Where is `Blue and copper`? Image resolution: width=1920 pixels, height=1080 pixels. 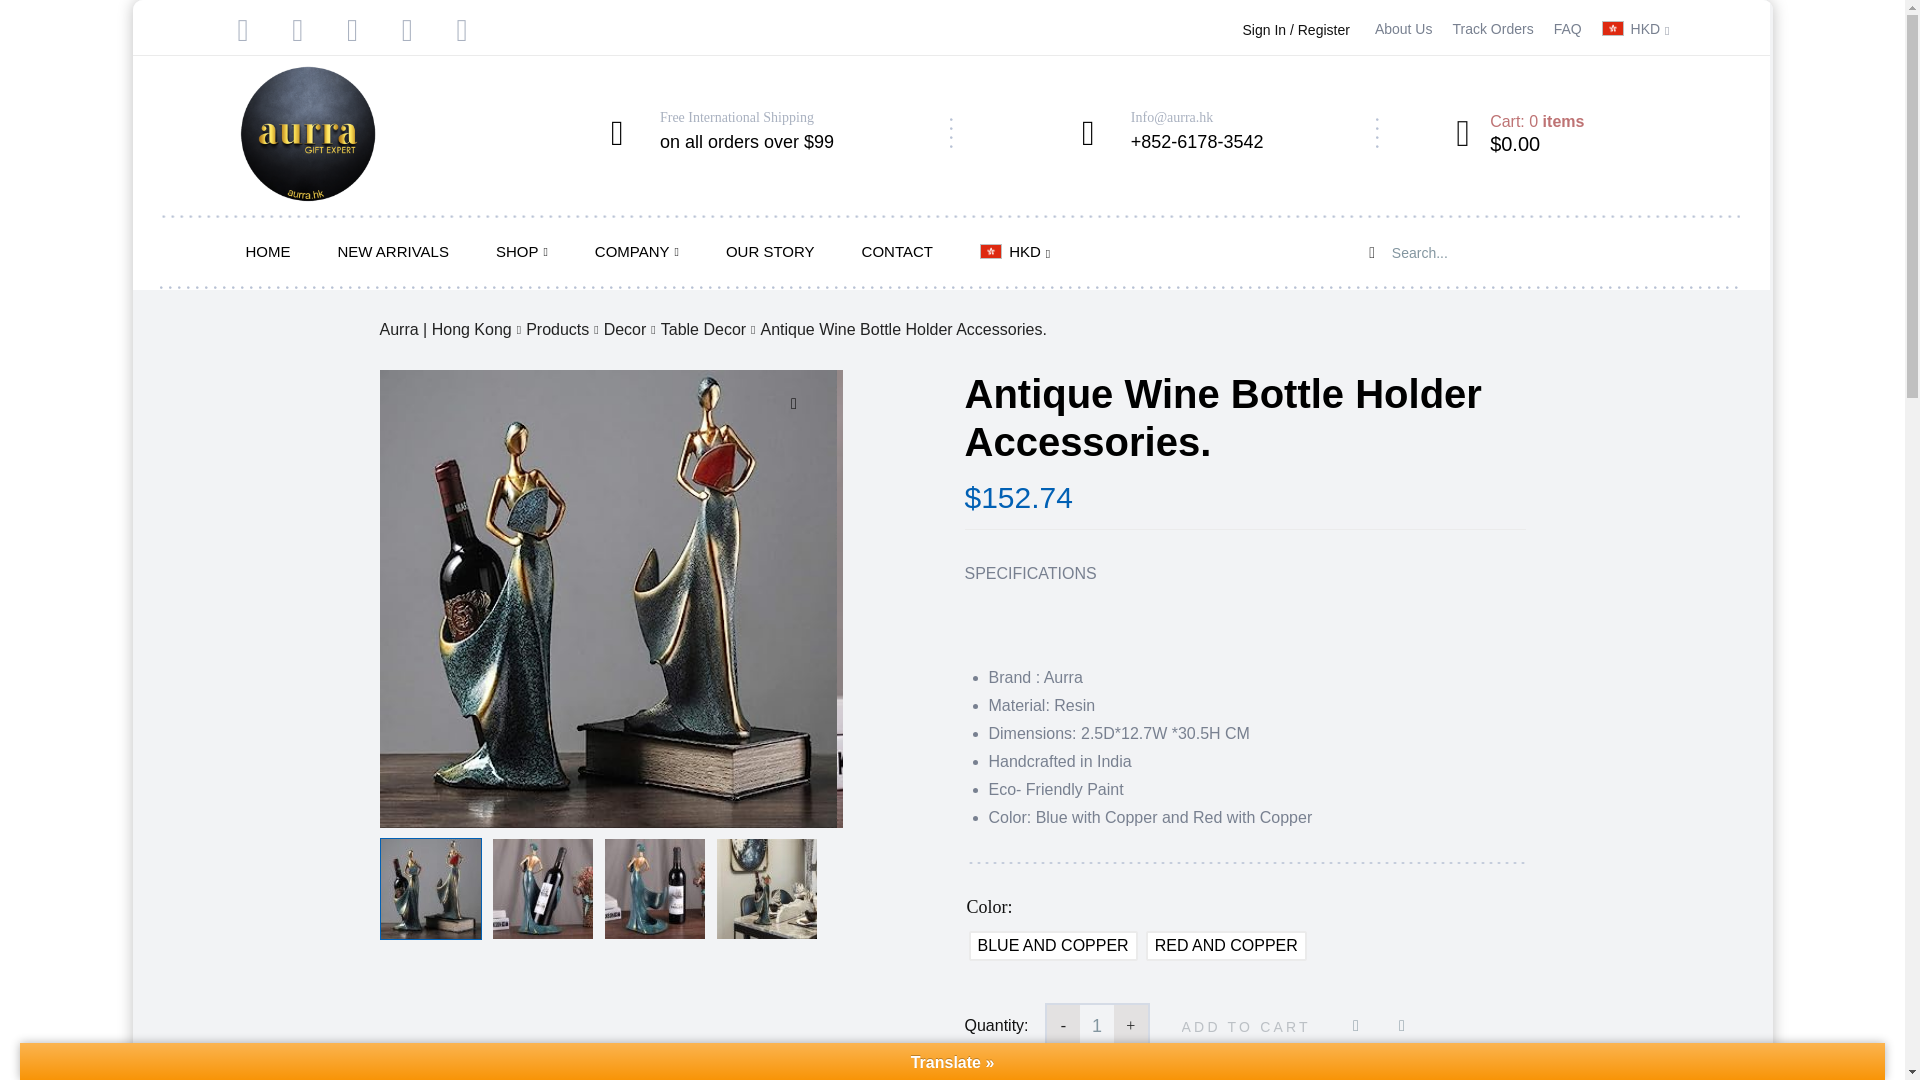 Blue and copper is located at coordinates (1052, 946).